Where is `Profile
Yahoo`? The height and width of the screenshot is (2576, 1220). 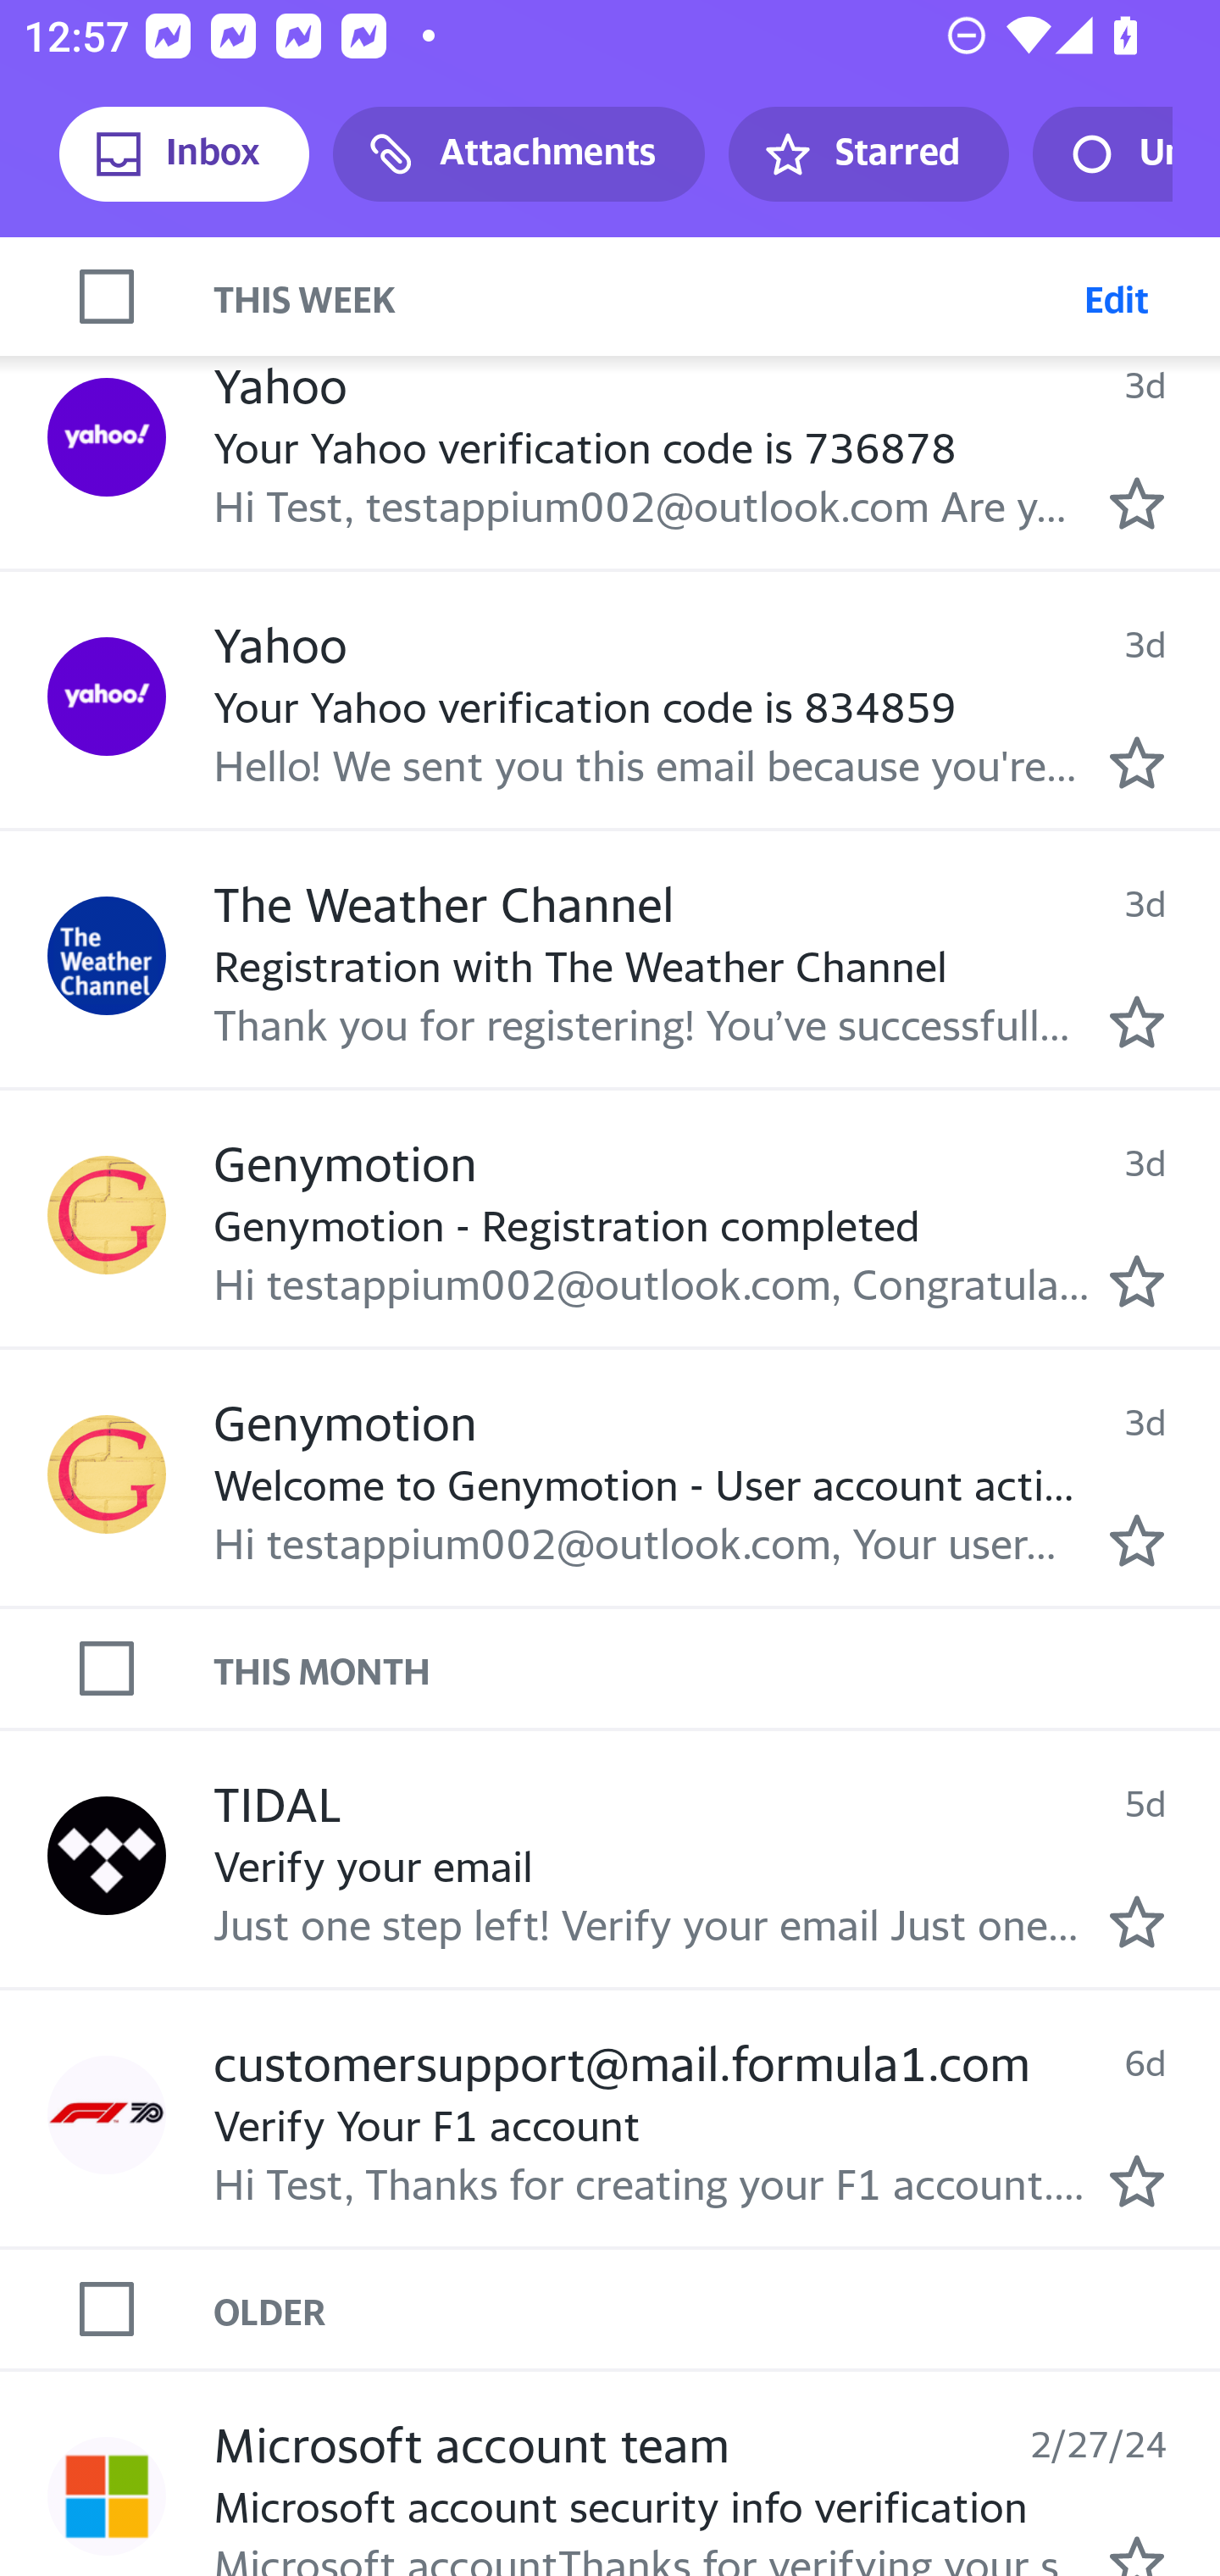
Profile
Yahoo is located at coordinates (107, 437).